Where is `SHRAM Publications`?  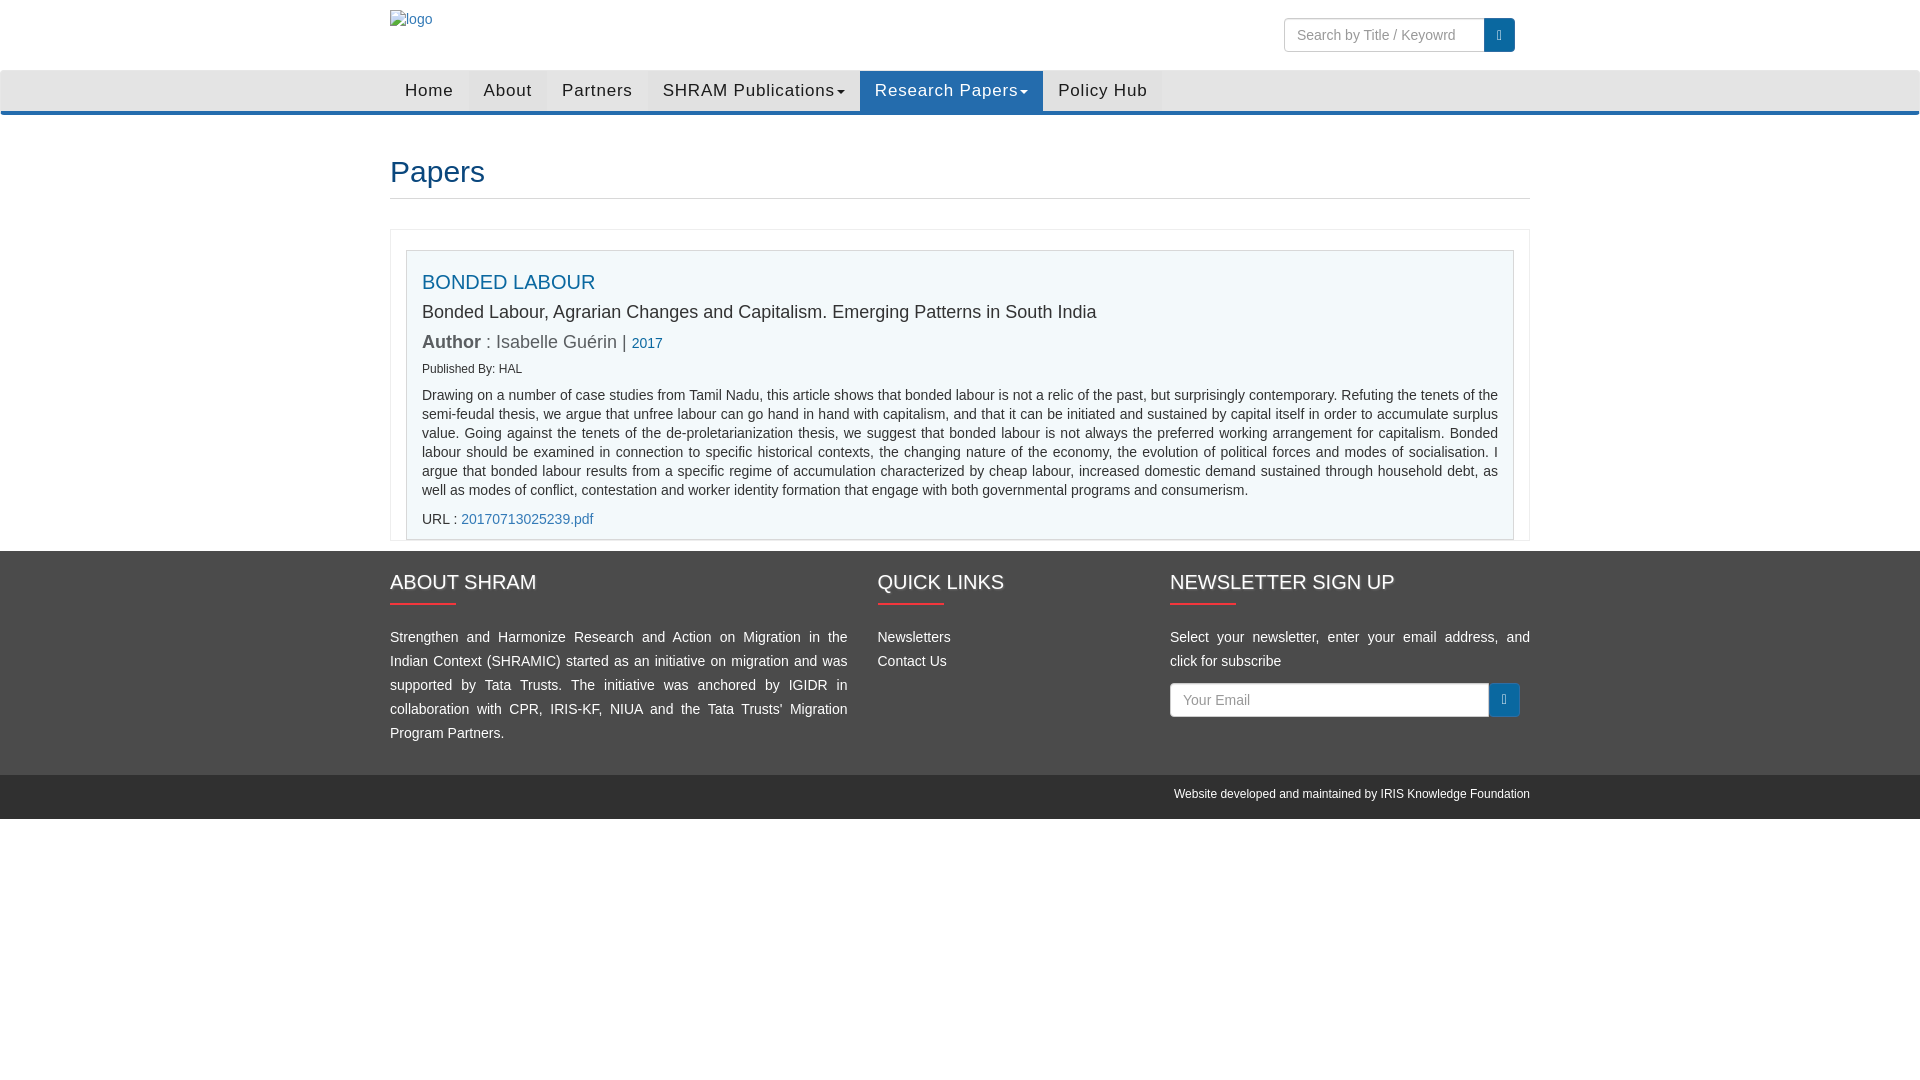 SHRAM Publications is located at coordinates (754, 91).